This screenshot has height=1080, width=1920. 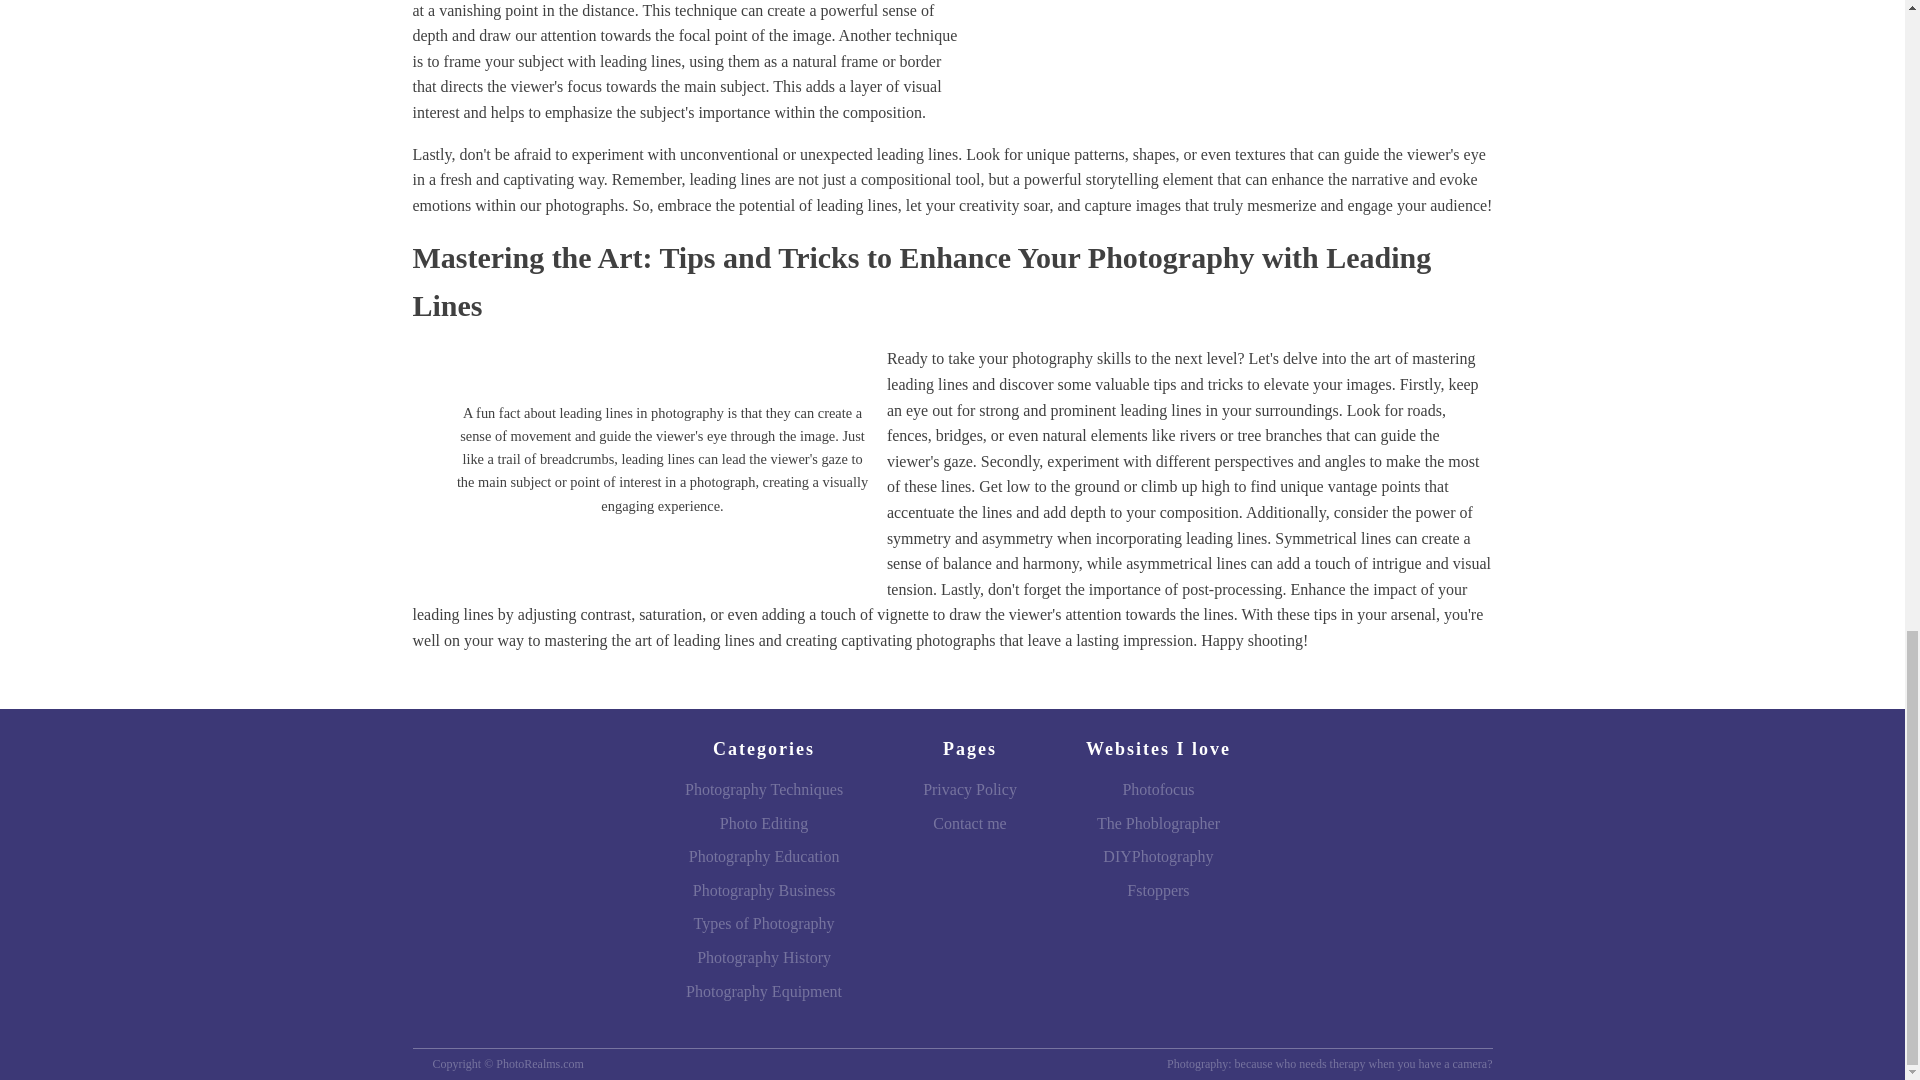 I want to click on Types of Photography, so click(x=763, y=924).